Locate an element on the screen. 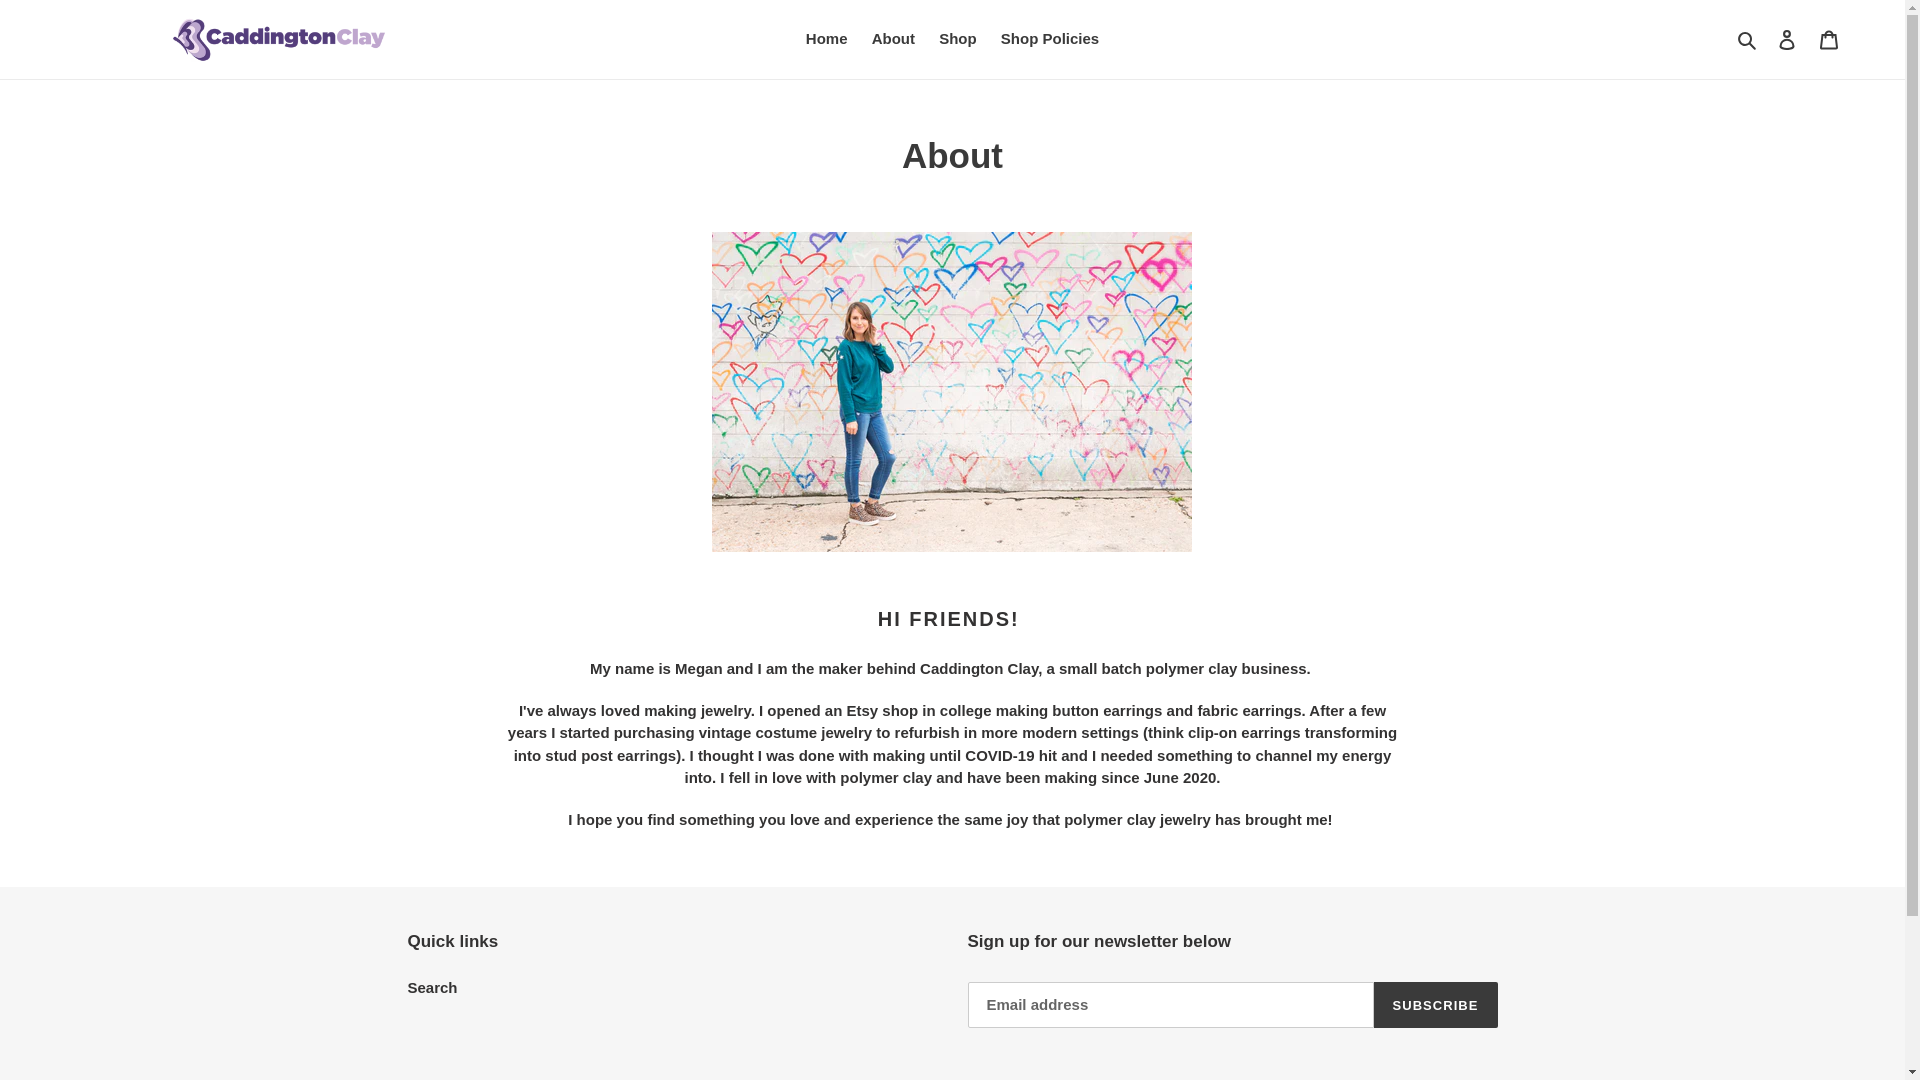 The width and height of the screenshot is (1920, 1080). Search is located at coordinates (1748, 39).